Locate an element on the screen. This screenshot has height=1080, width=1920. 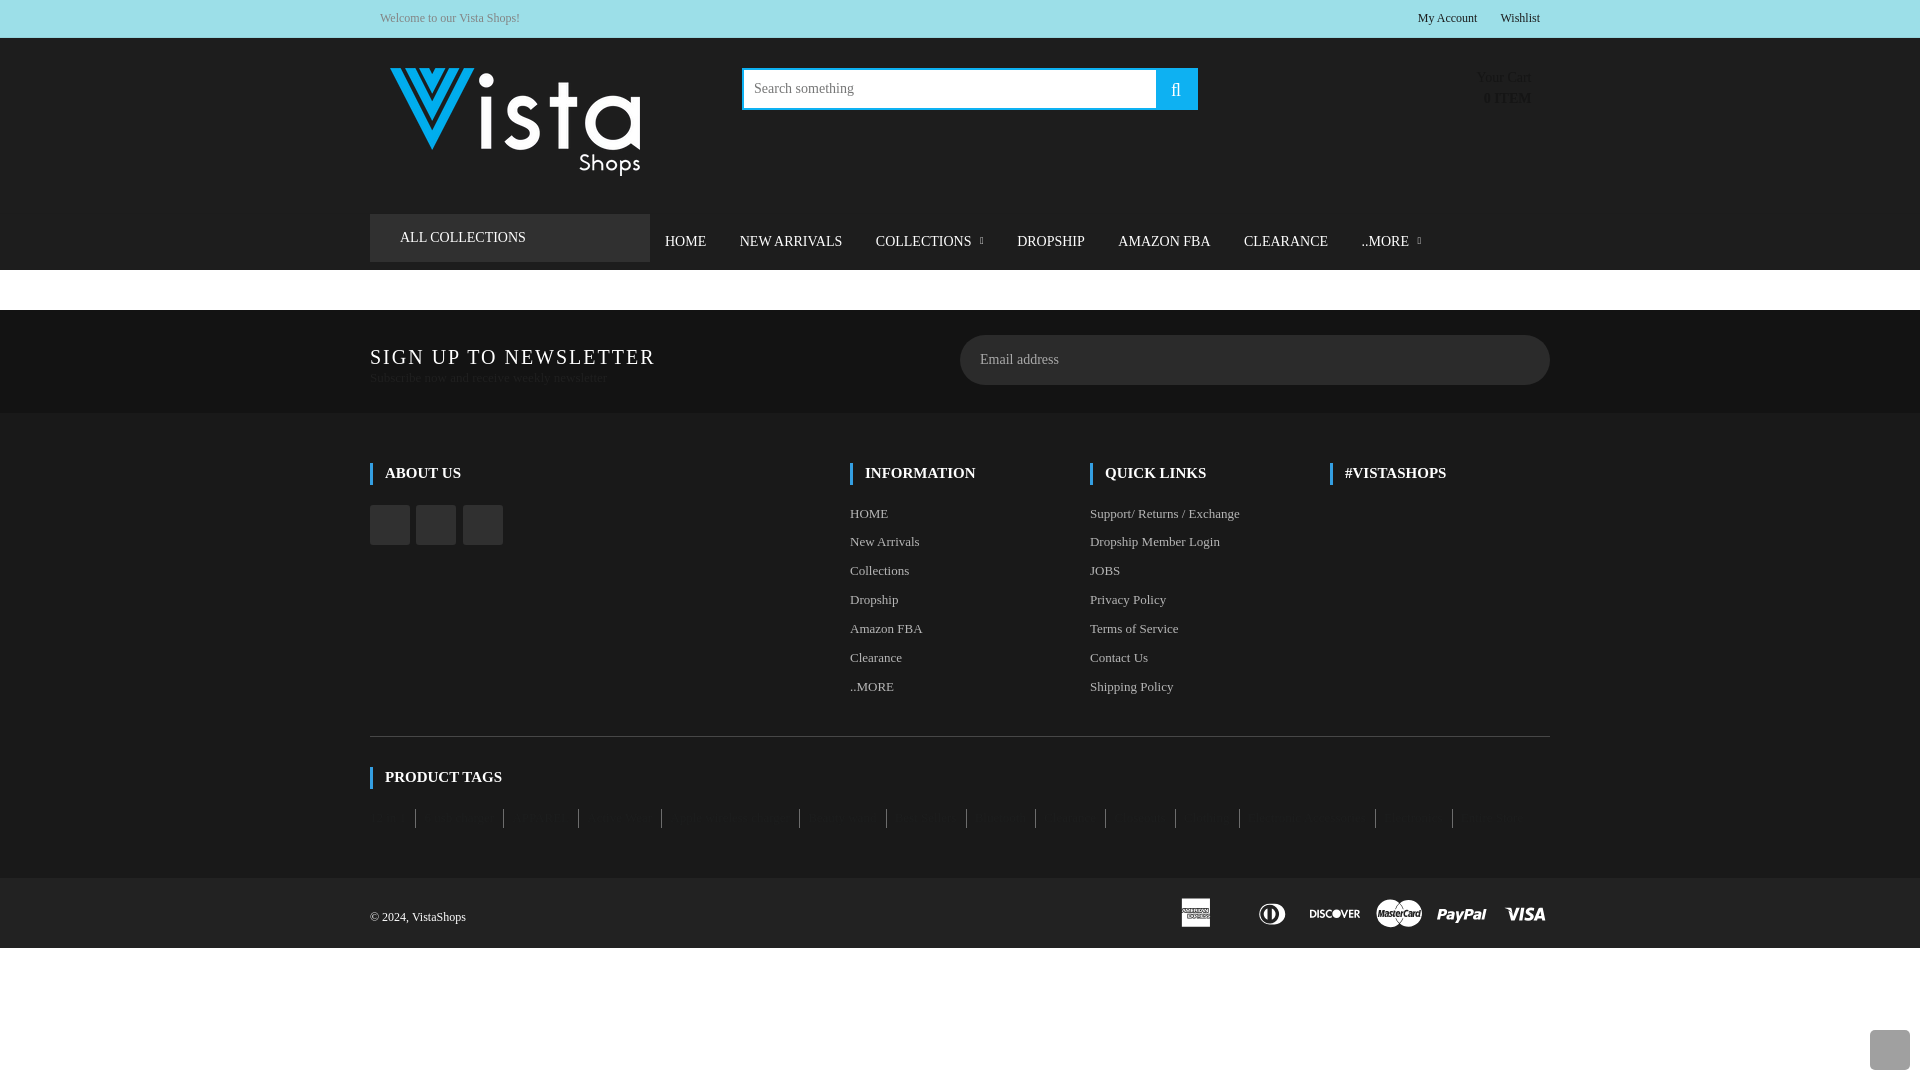
My Account is located at coordinates (1448, 18).